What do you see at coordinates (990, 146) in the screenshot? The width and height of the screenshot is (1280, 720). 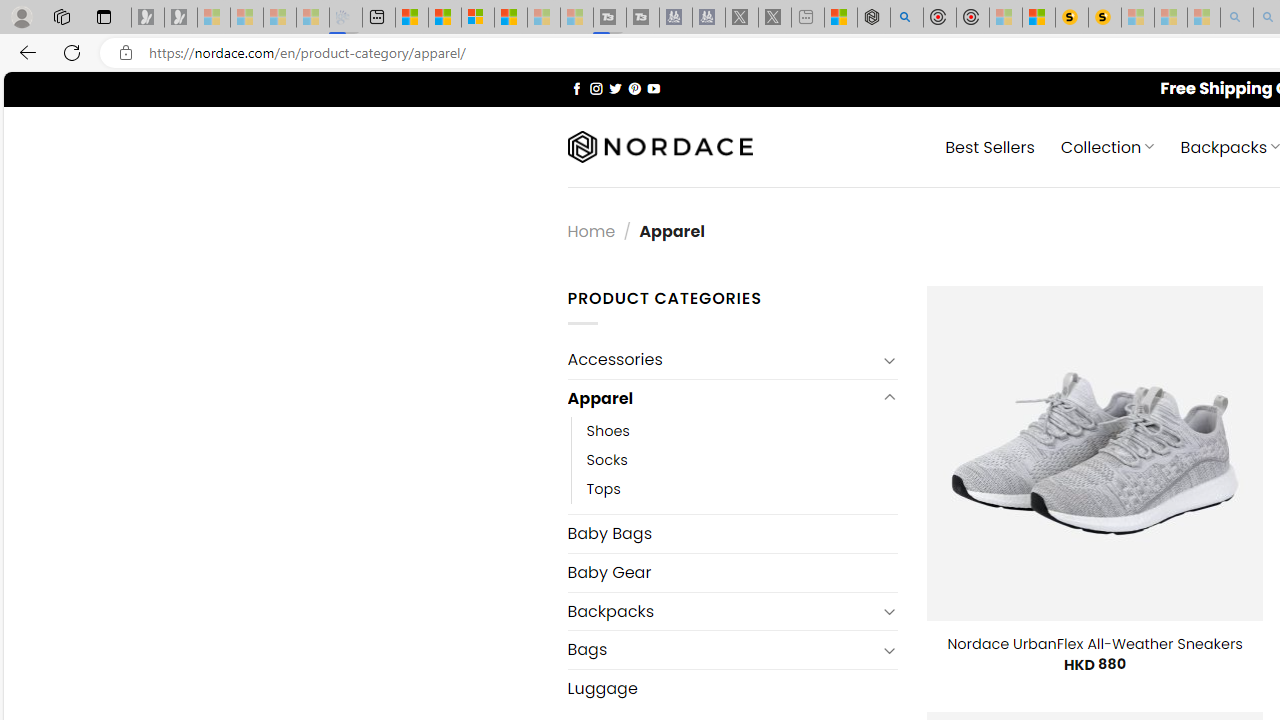 I see `  Best Sellers` at bounding box center [990, 146].